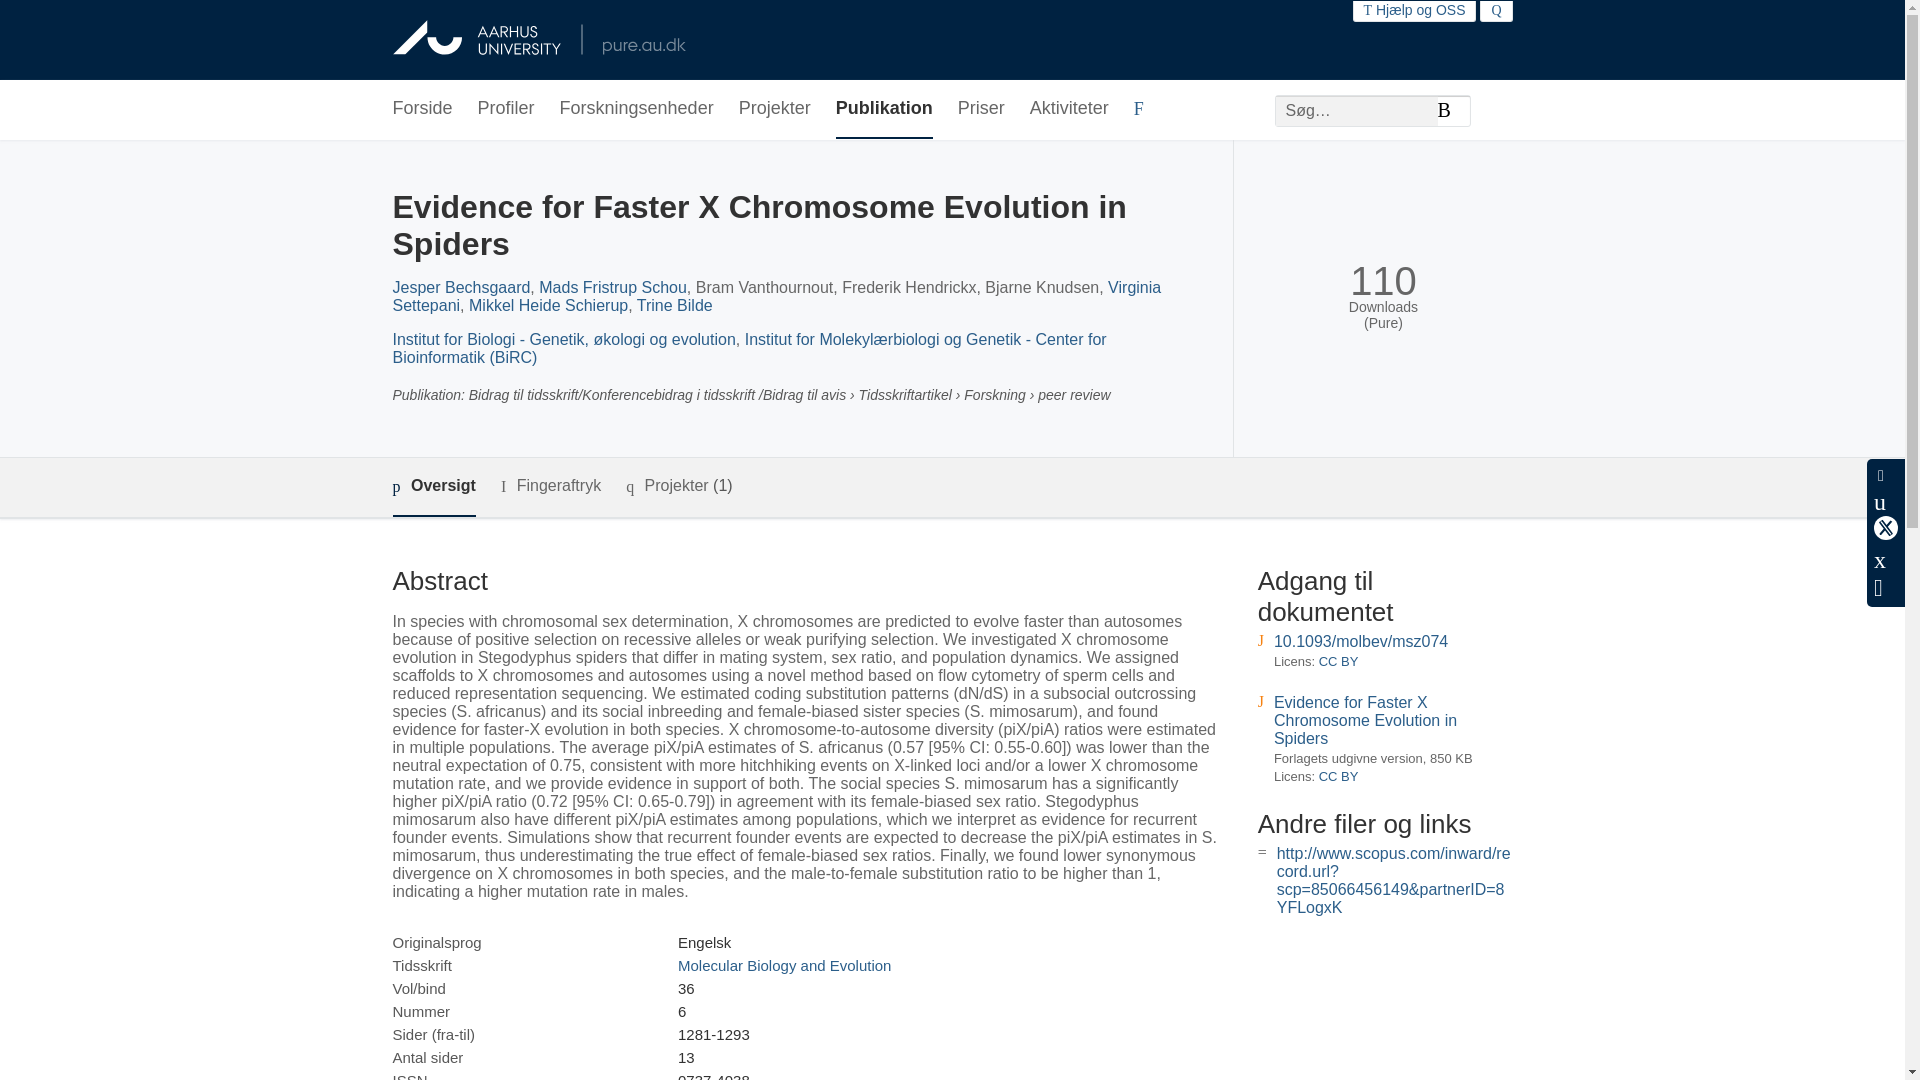  Describe the element at coordinates (613, 286) in the screenshot. I see `Mads Fristrup Schou` at that location.